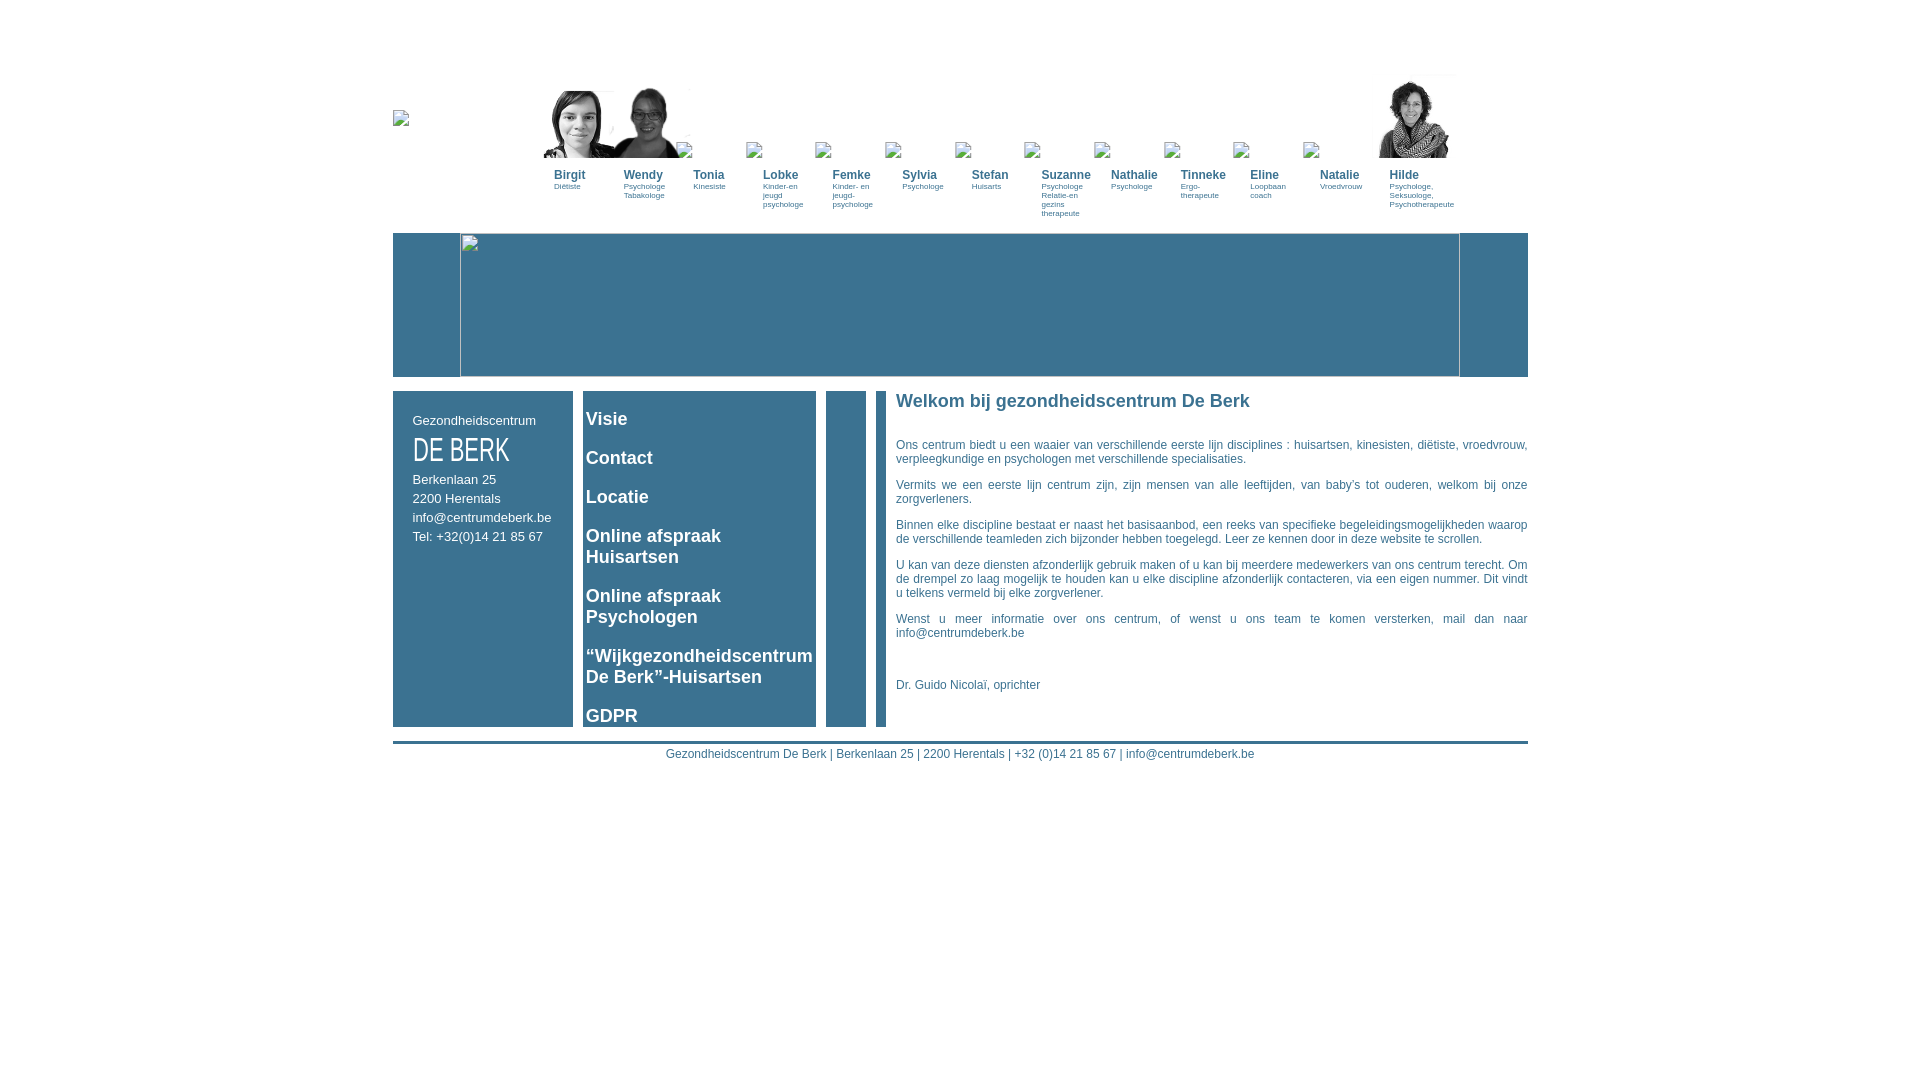  Describe the element at coordinates (1136, 104) in the screenshot. I see `Nathalie
Psychologe` at that location.